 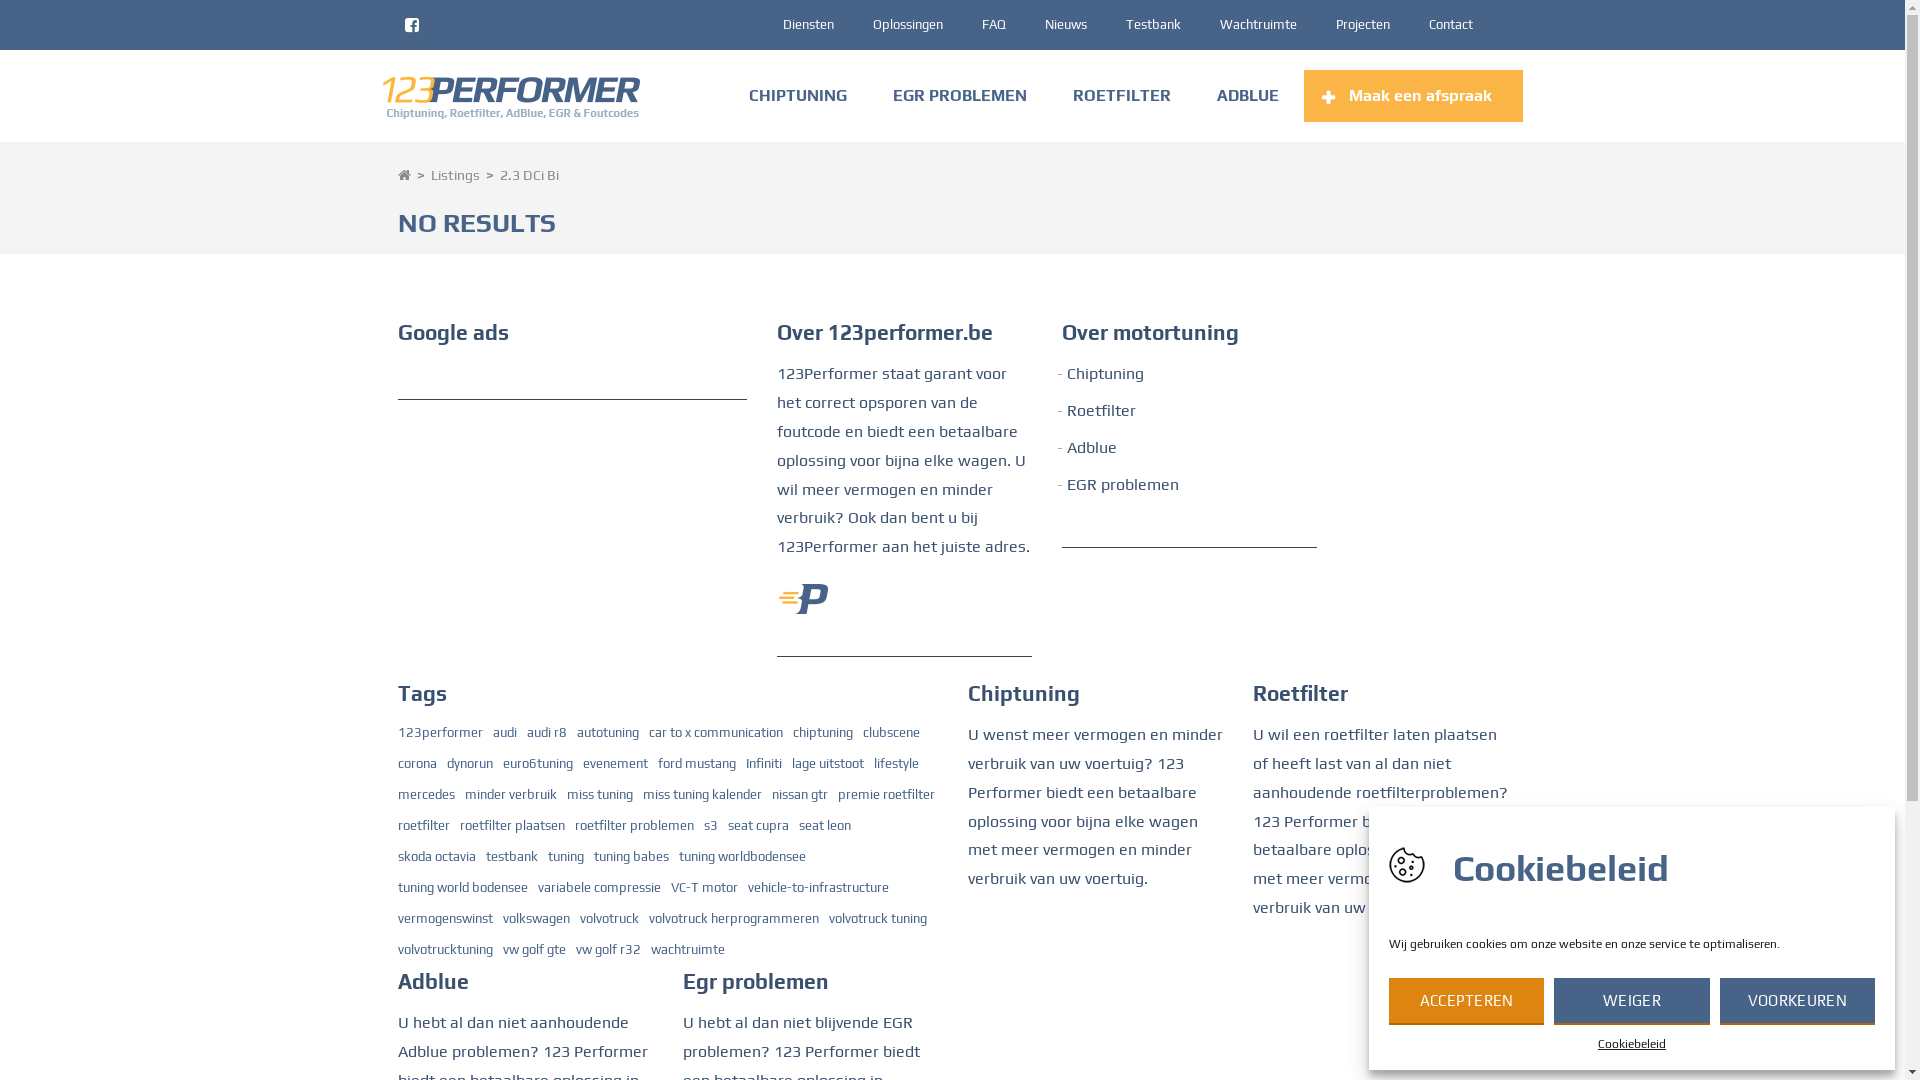 What do you see at coordinates (607, 733) in the screenshot?
I see `autotuning` at bounding box center [607, 733].